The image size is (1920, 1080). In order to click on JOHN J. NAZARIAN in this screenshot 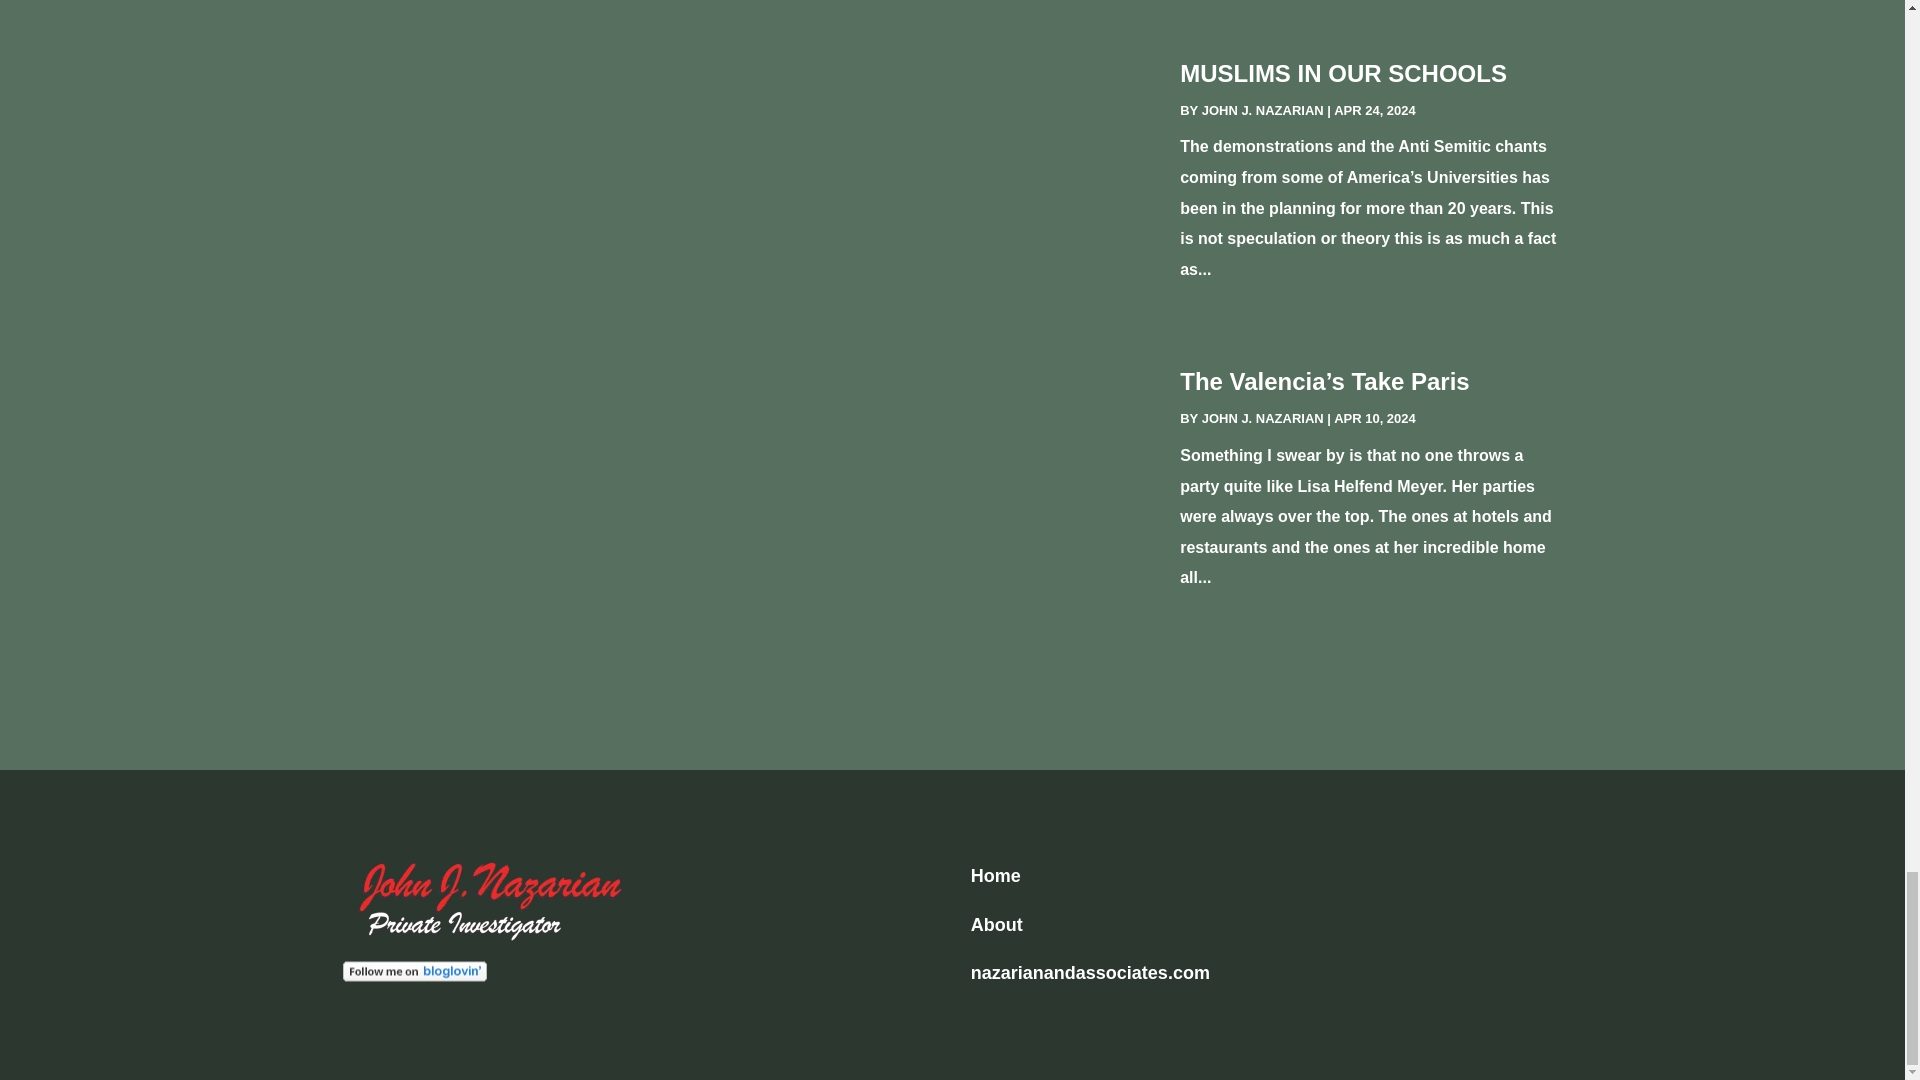, I will do `click(1262, 418)`.